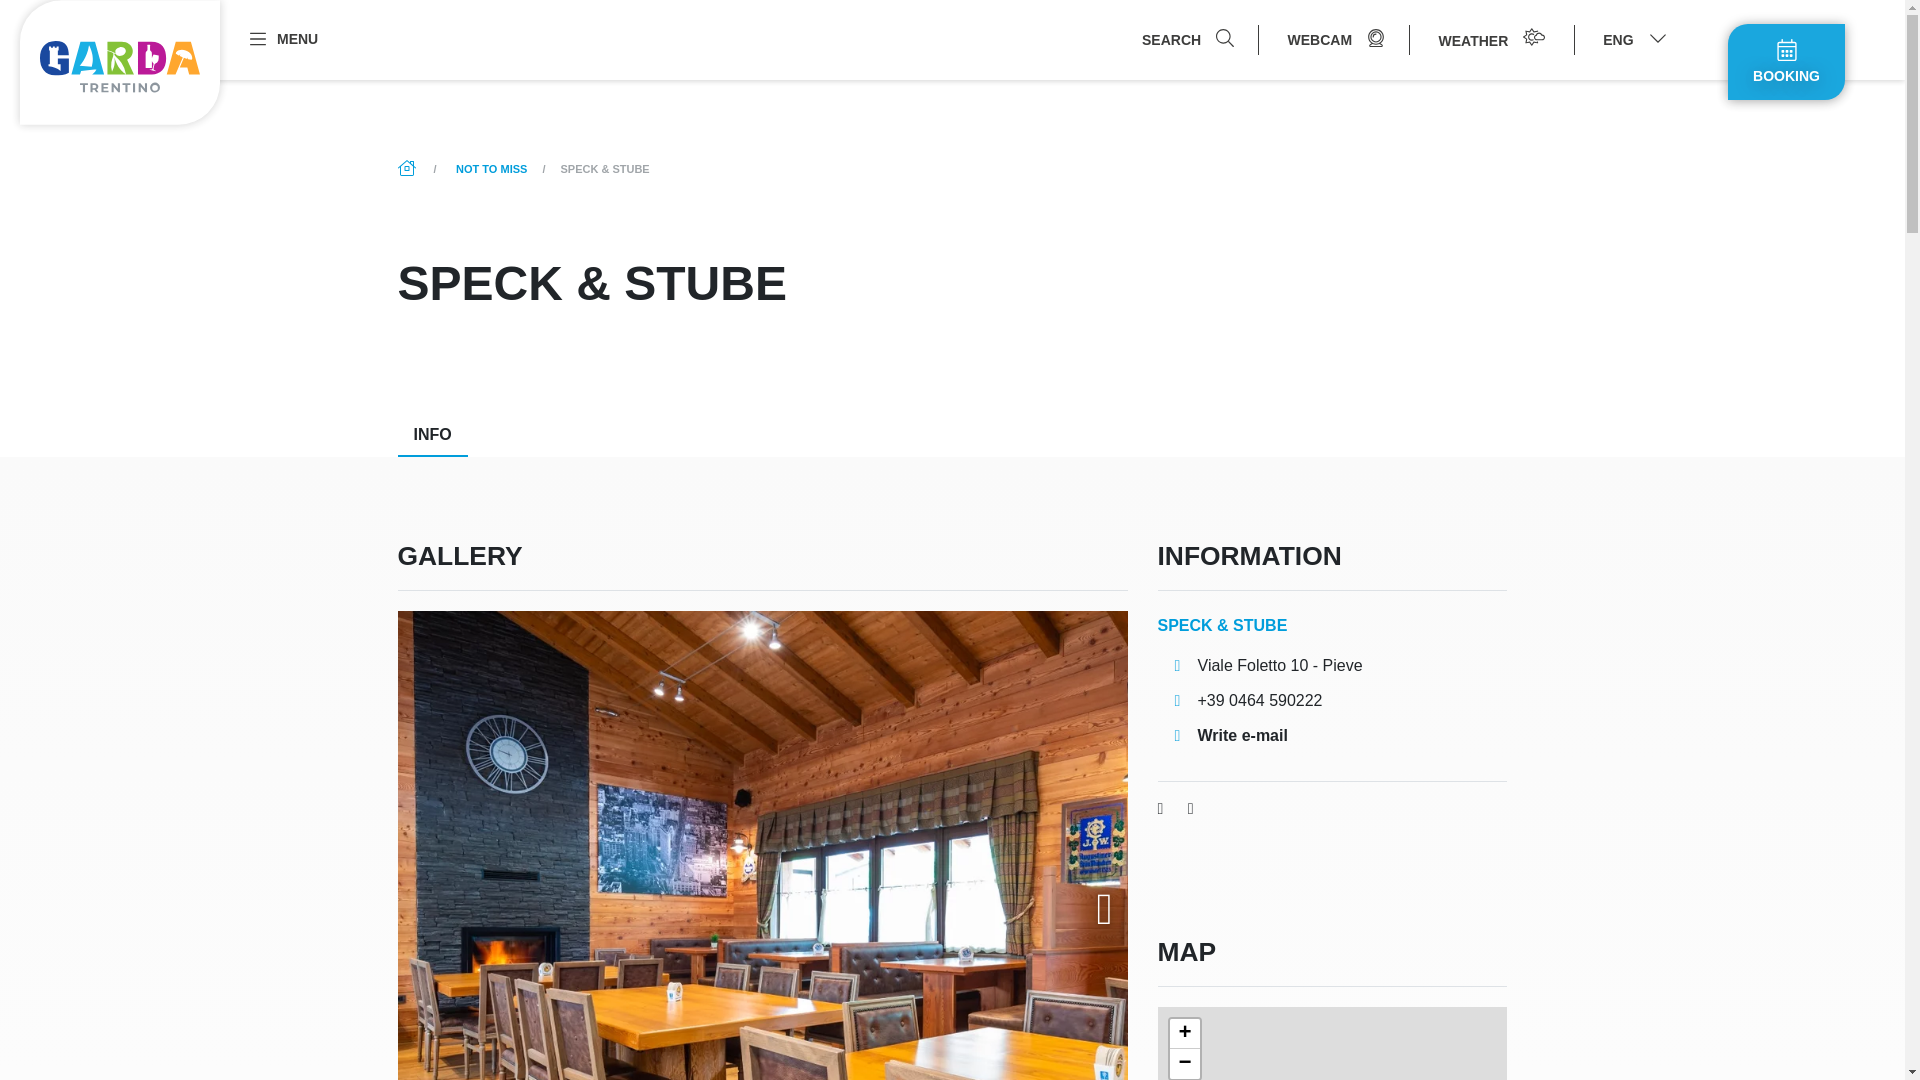 The width and height of the screenshot is (1920, 1080). Describe the element at coordinates (1184, 1034) in the screenshot. I see `Zoom in` at that location.